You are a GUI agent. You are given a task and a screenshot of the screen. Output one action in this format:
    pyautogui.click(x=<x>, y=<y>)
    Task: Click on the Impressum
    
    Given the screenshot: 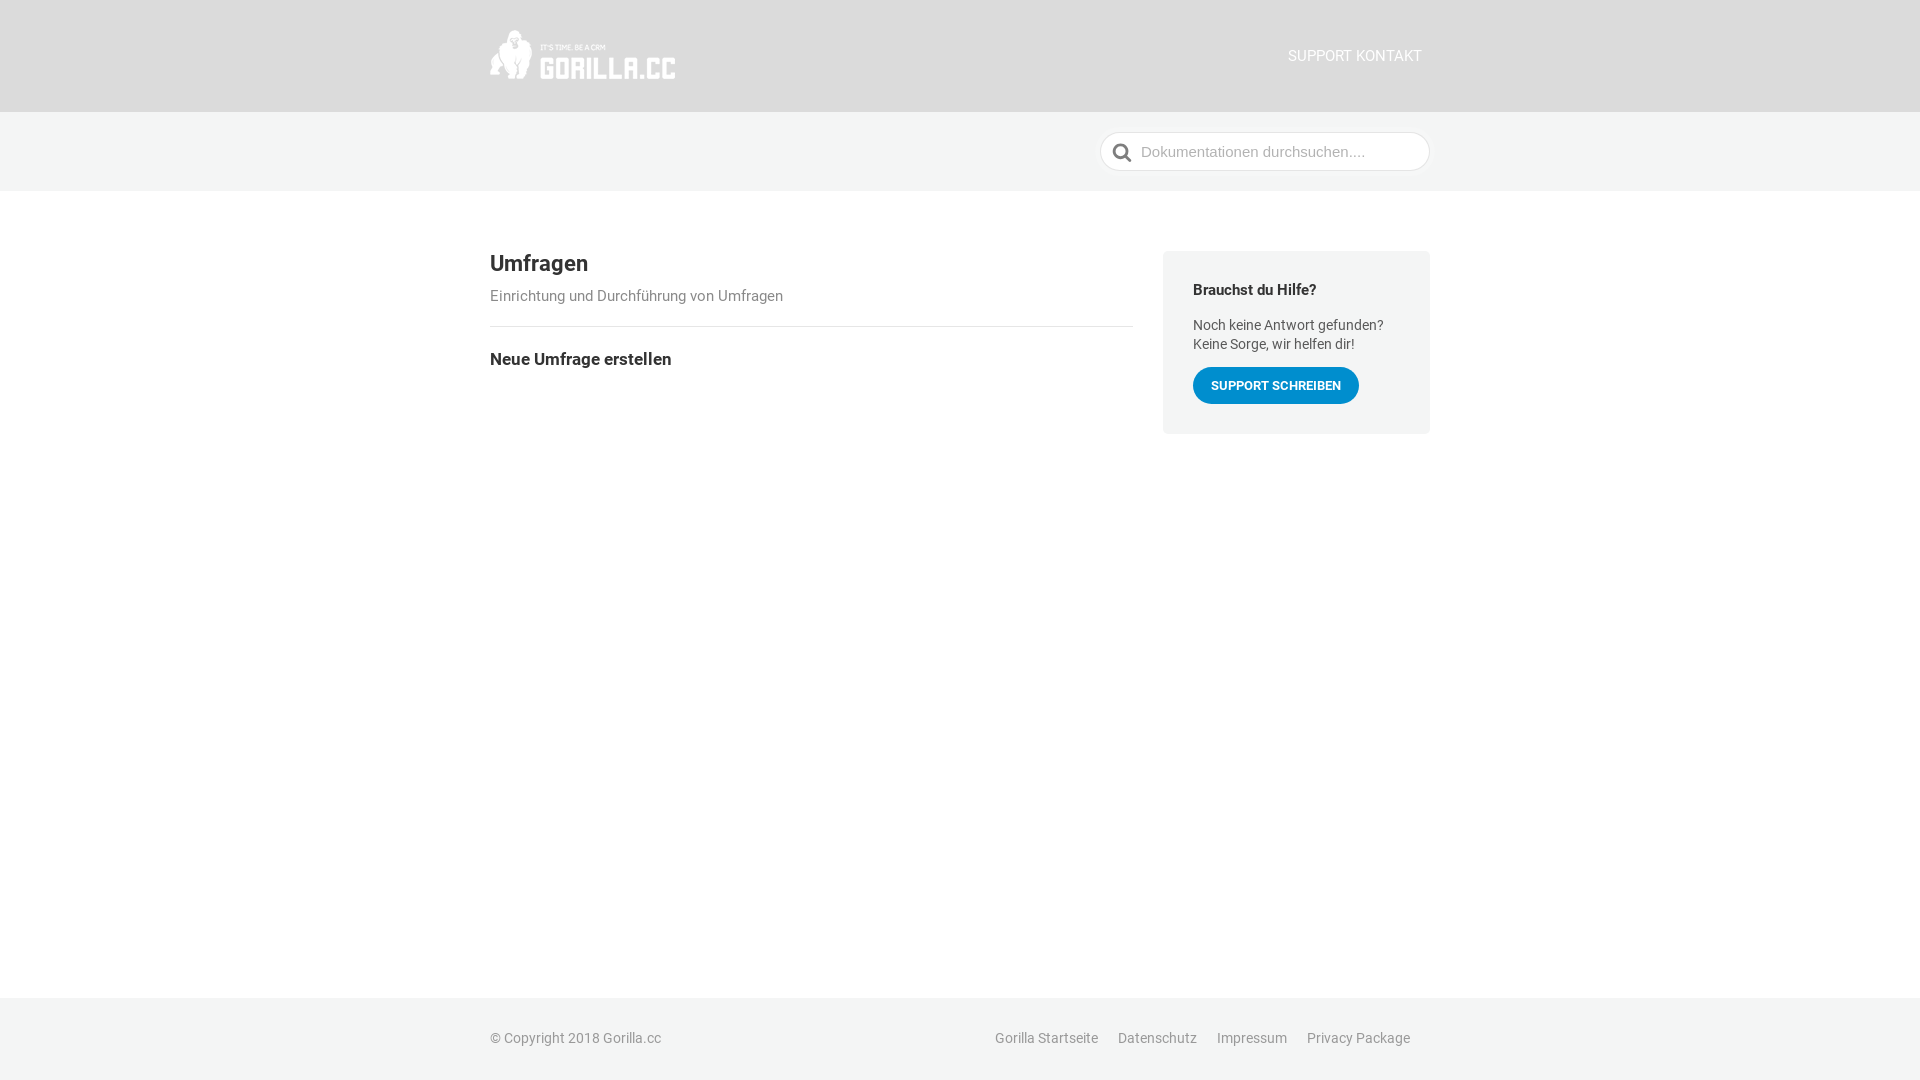 What is the action you would take?
    pyautogui.click(x=1252, y=1038)
    